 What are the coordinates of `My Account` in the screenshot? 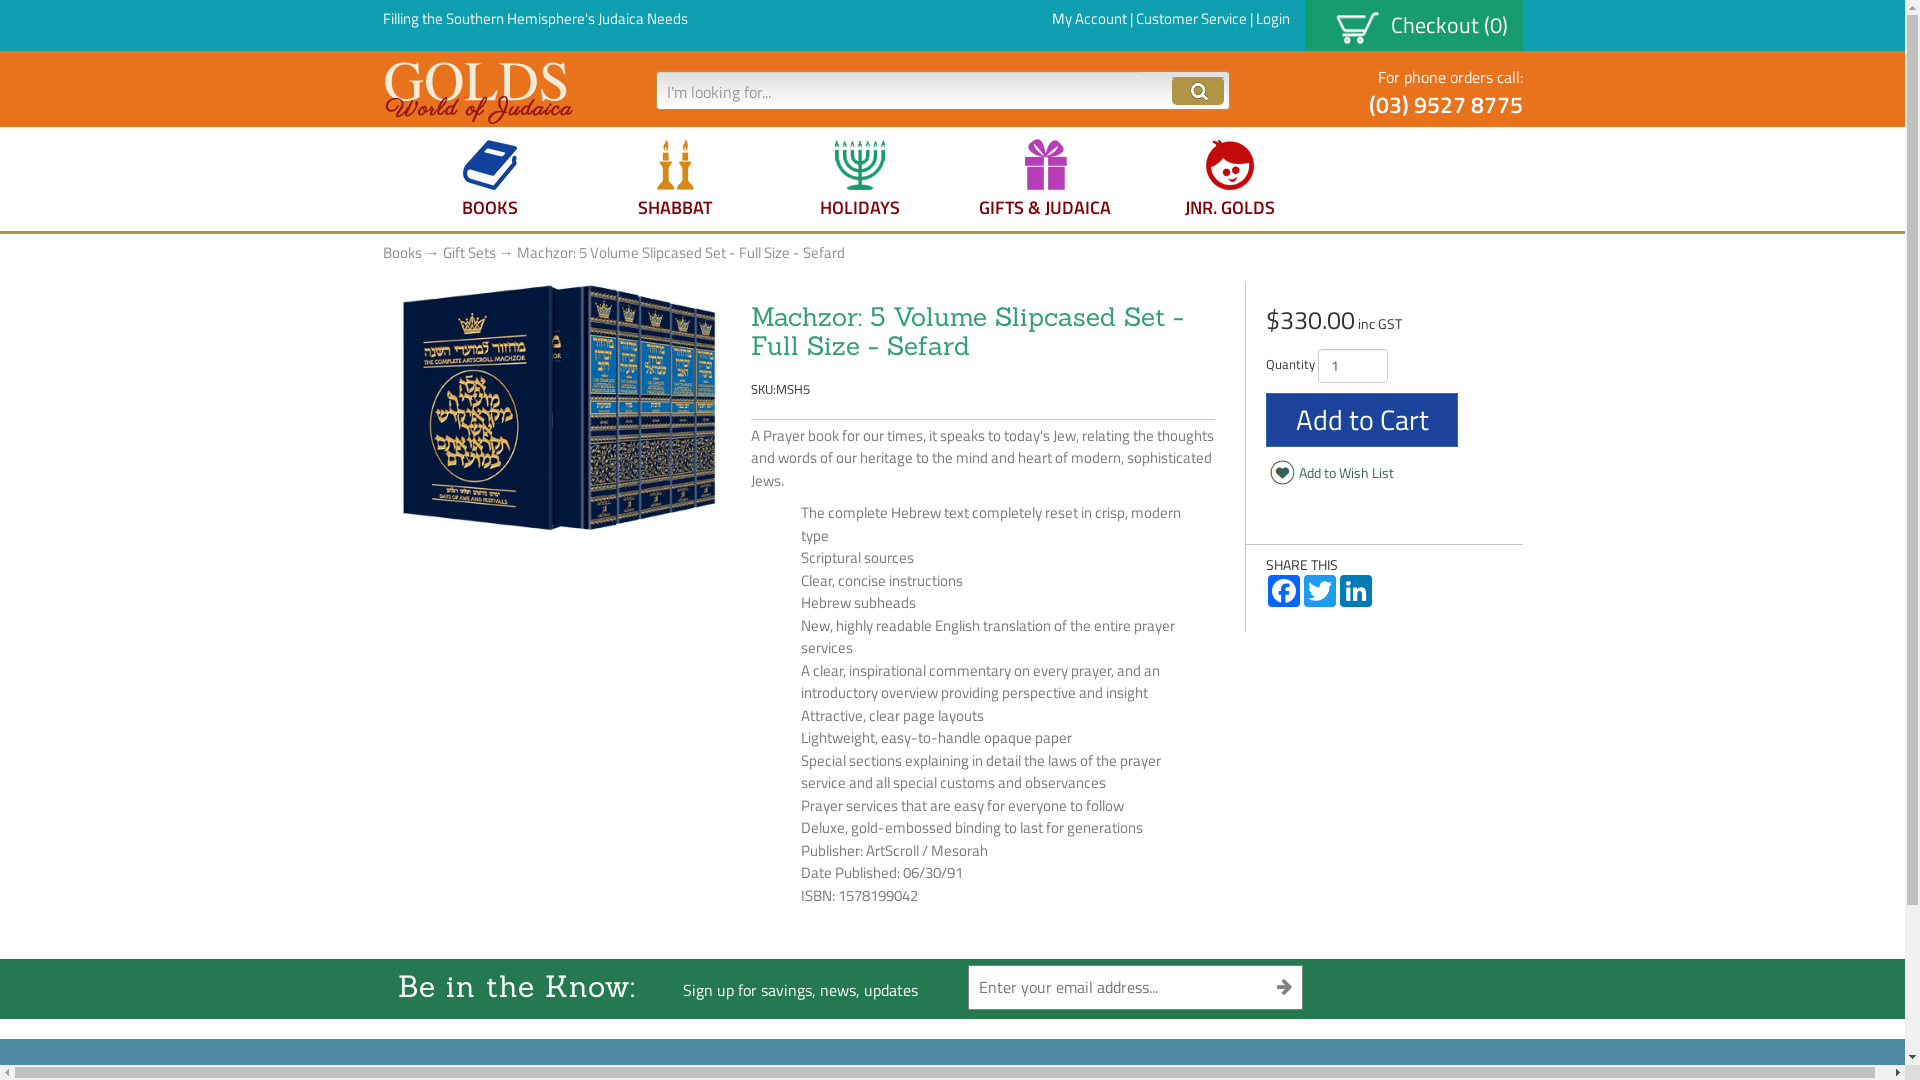 It's located at (1090, 18).